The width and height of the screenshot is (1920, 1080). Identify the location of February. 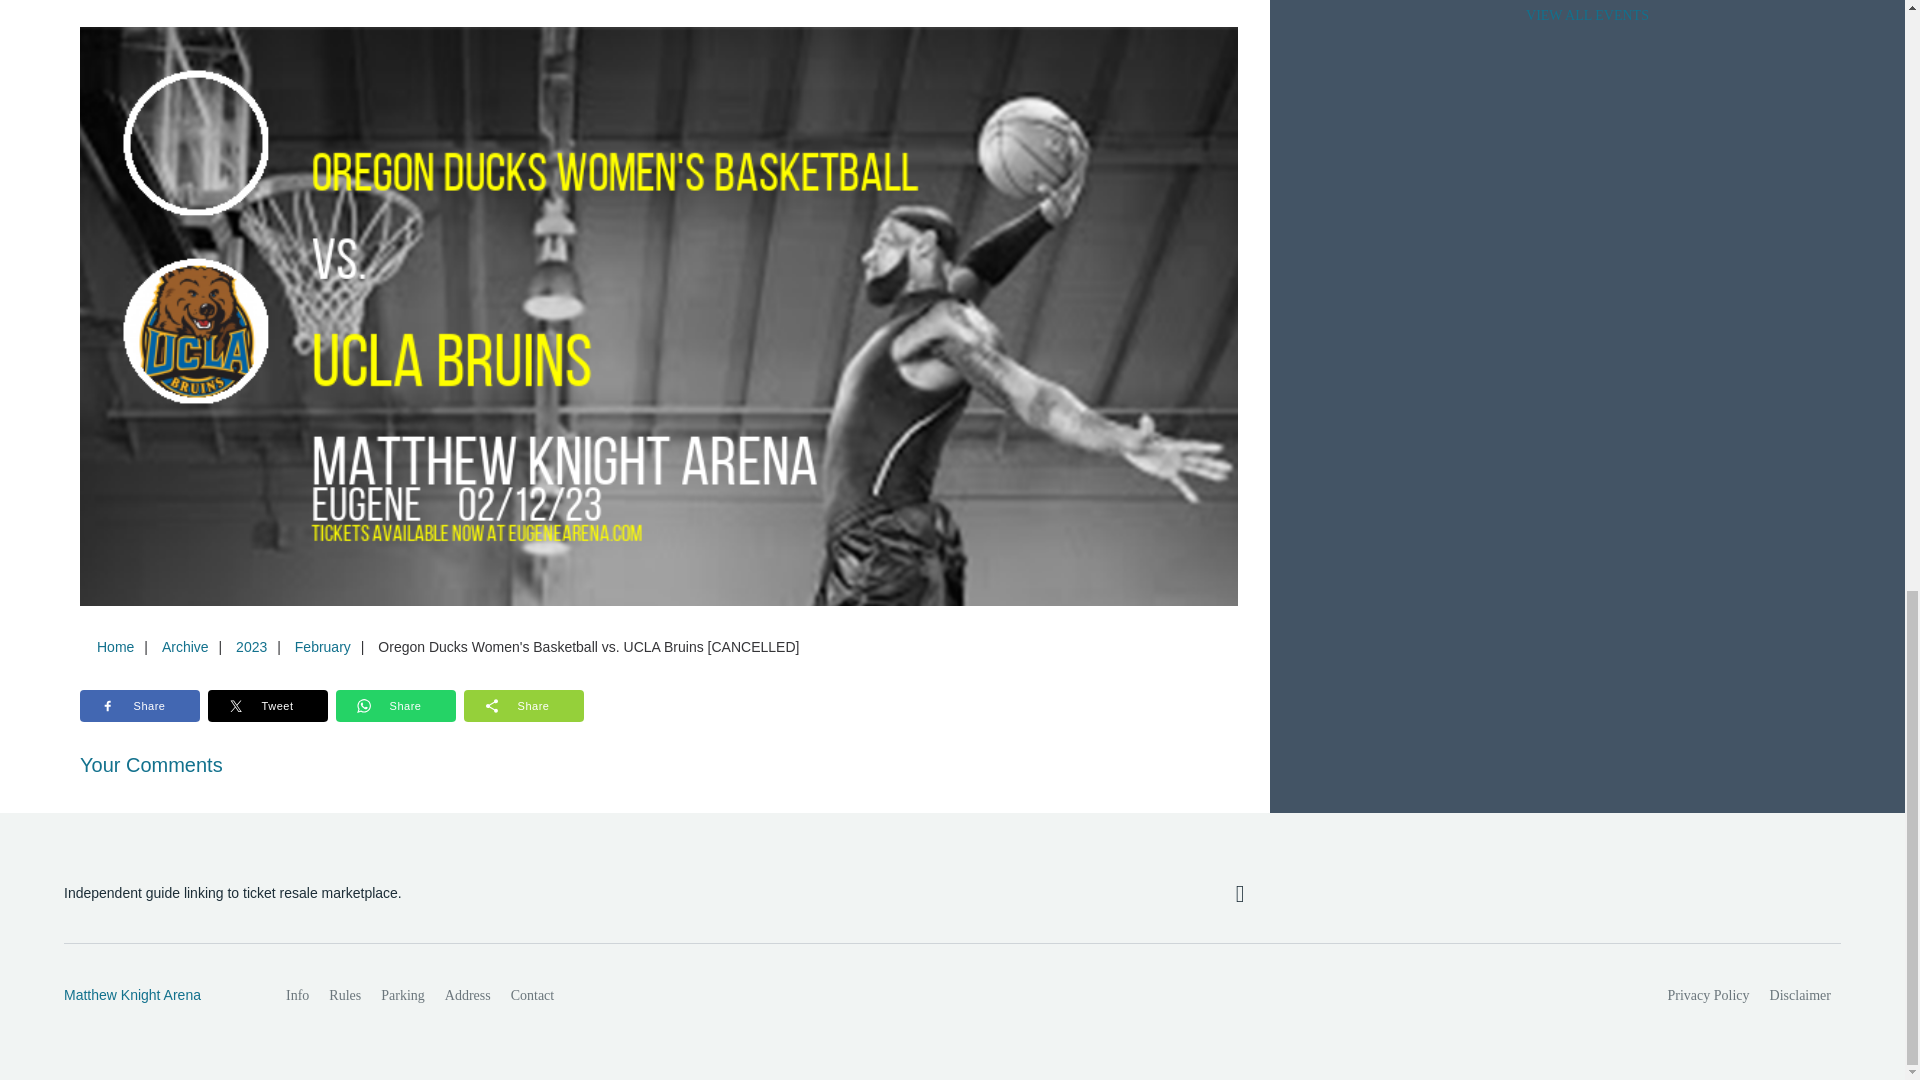
(322, 646).